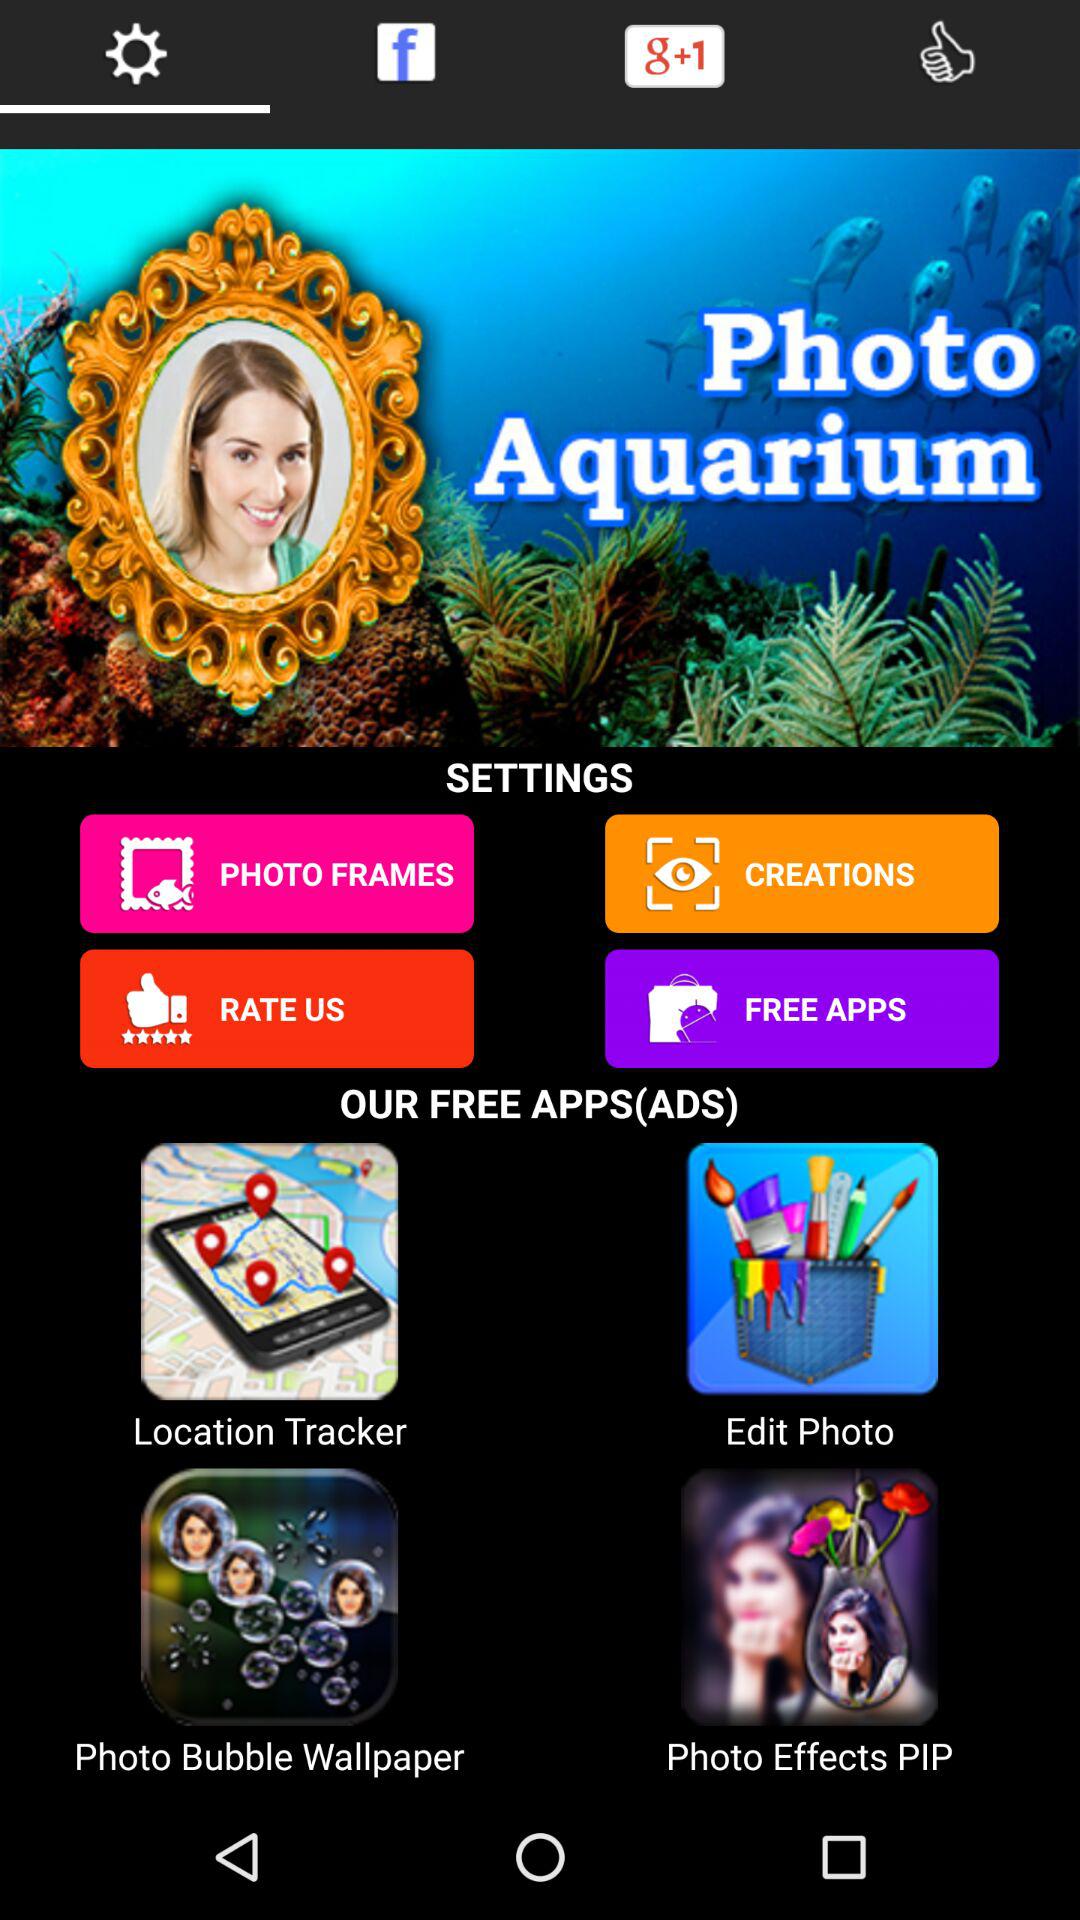 This screenshot has height=1920, width=1080. I want to click on select item, so click(681, 874).